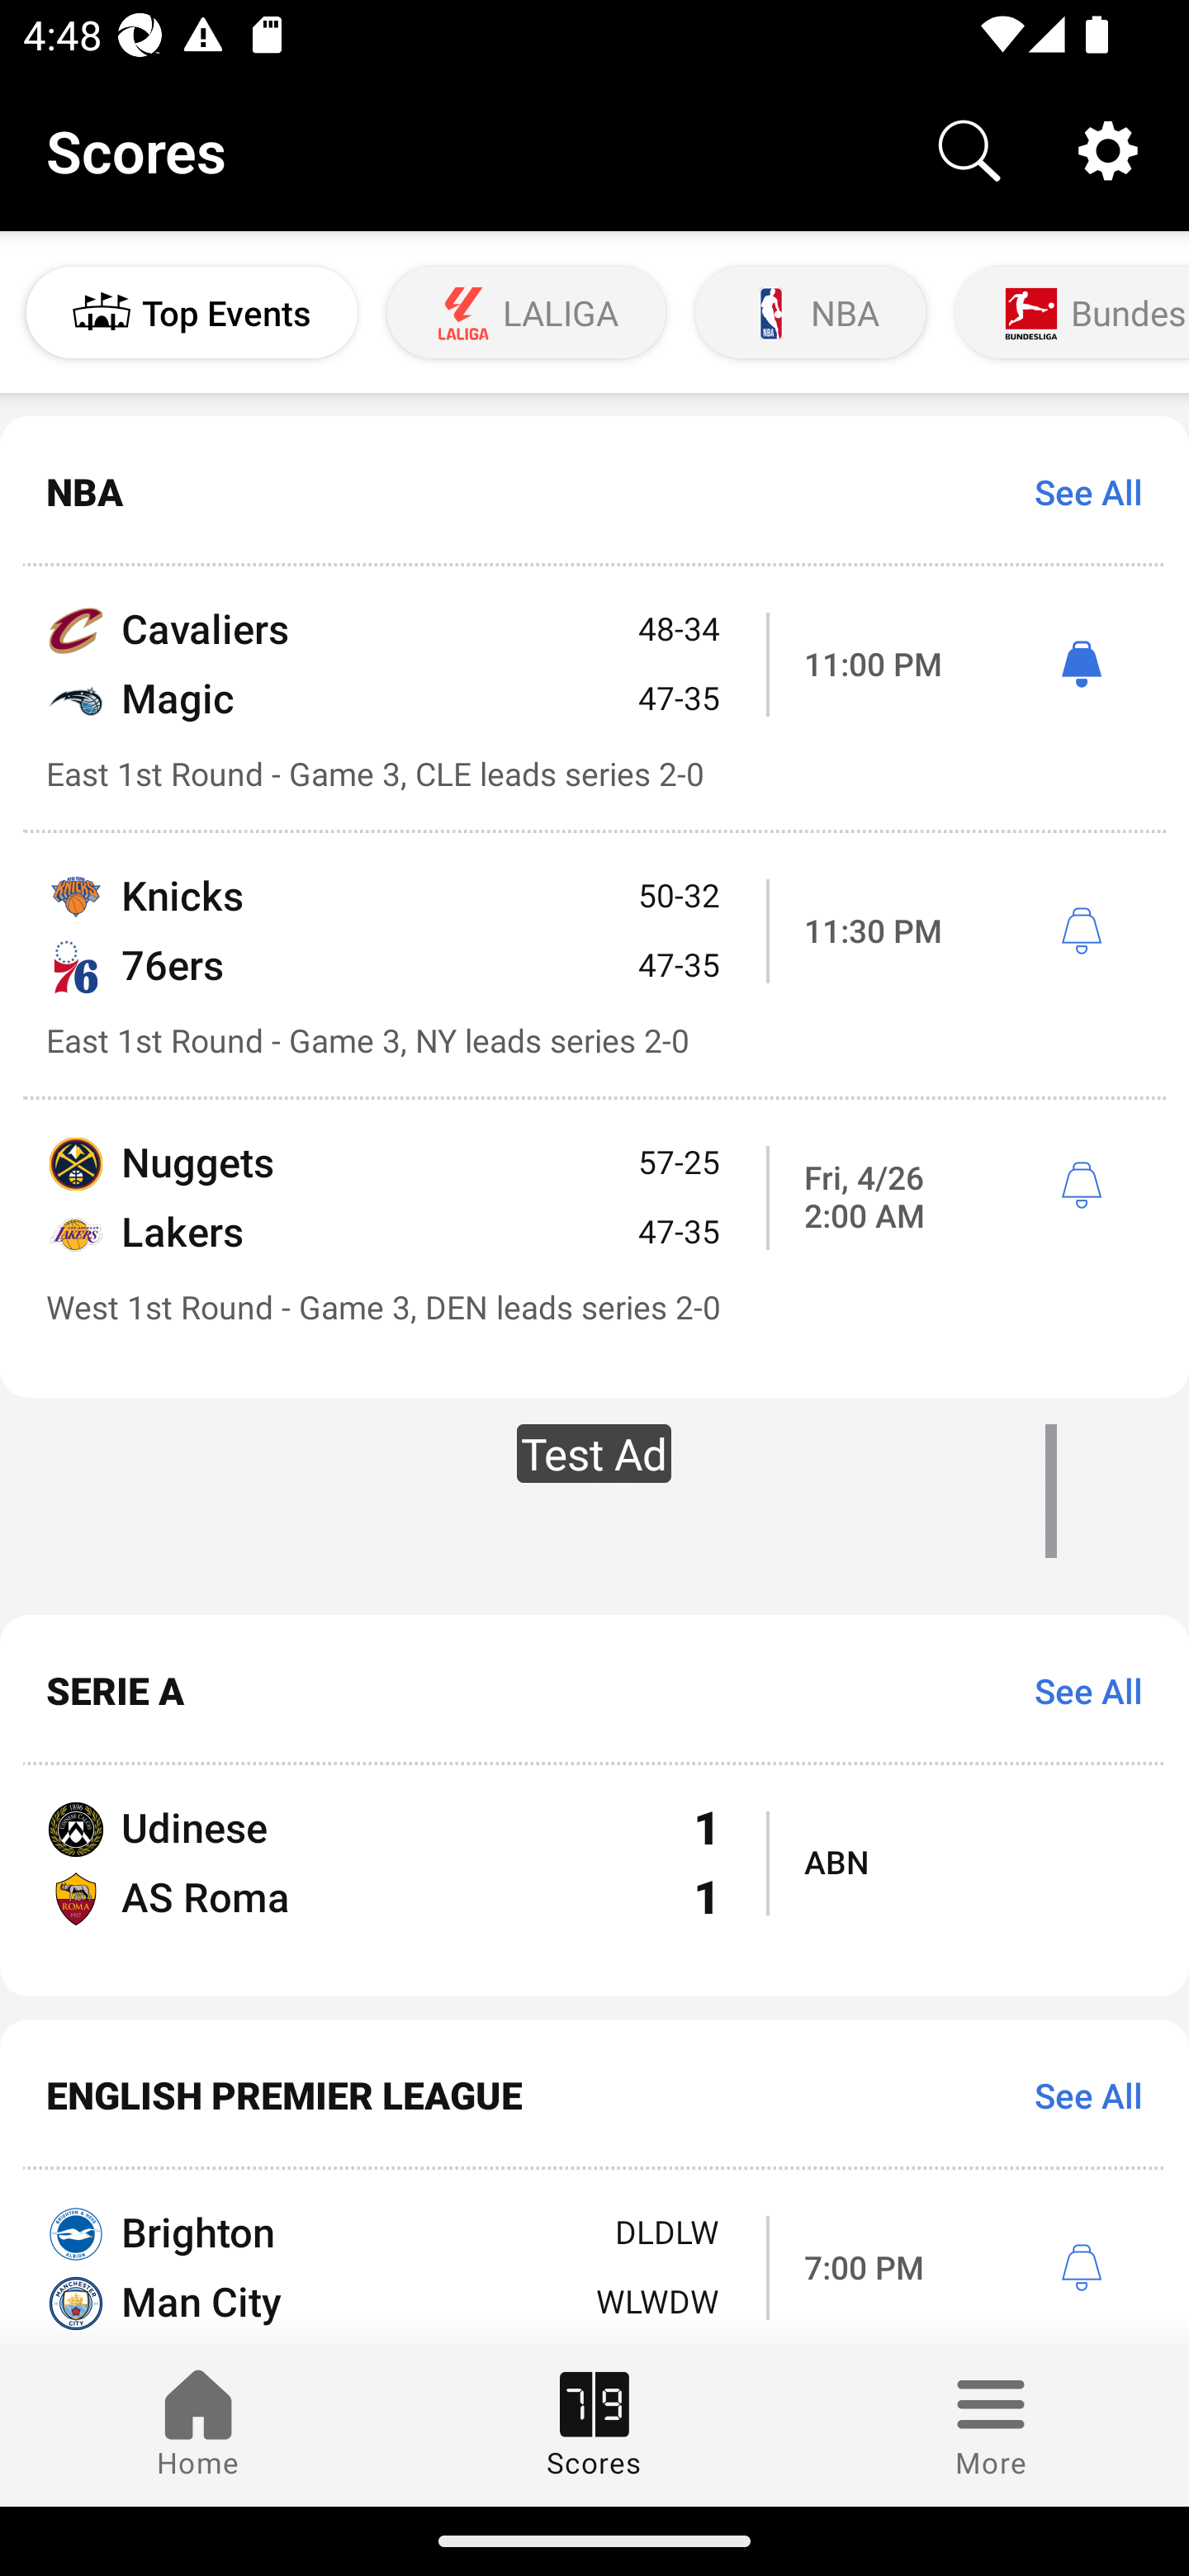 The image size is (1189, 2576). I want to click on Udinese 1 AS Roma 1 ABN, so click(594, 1881).